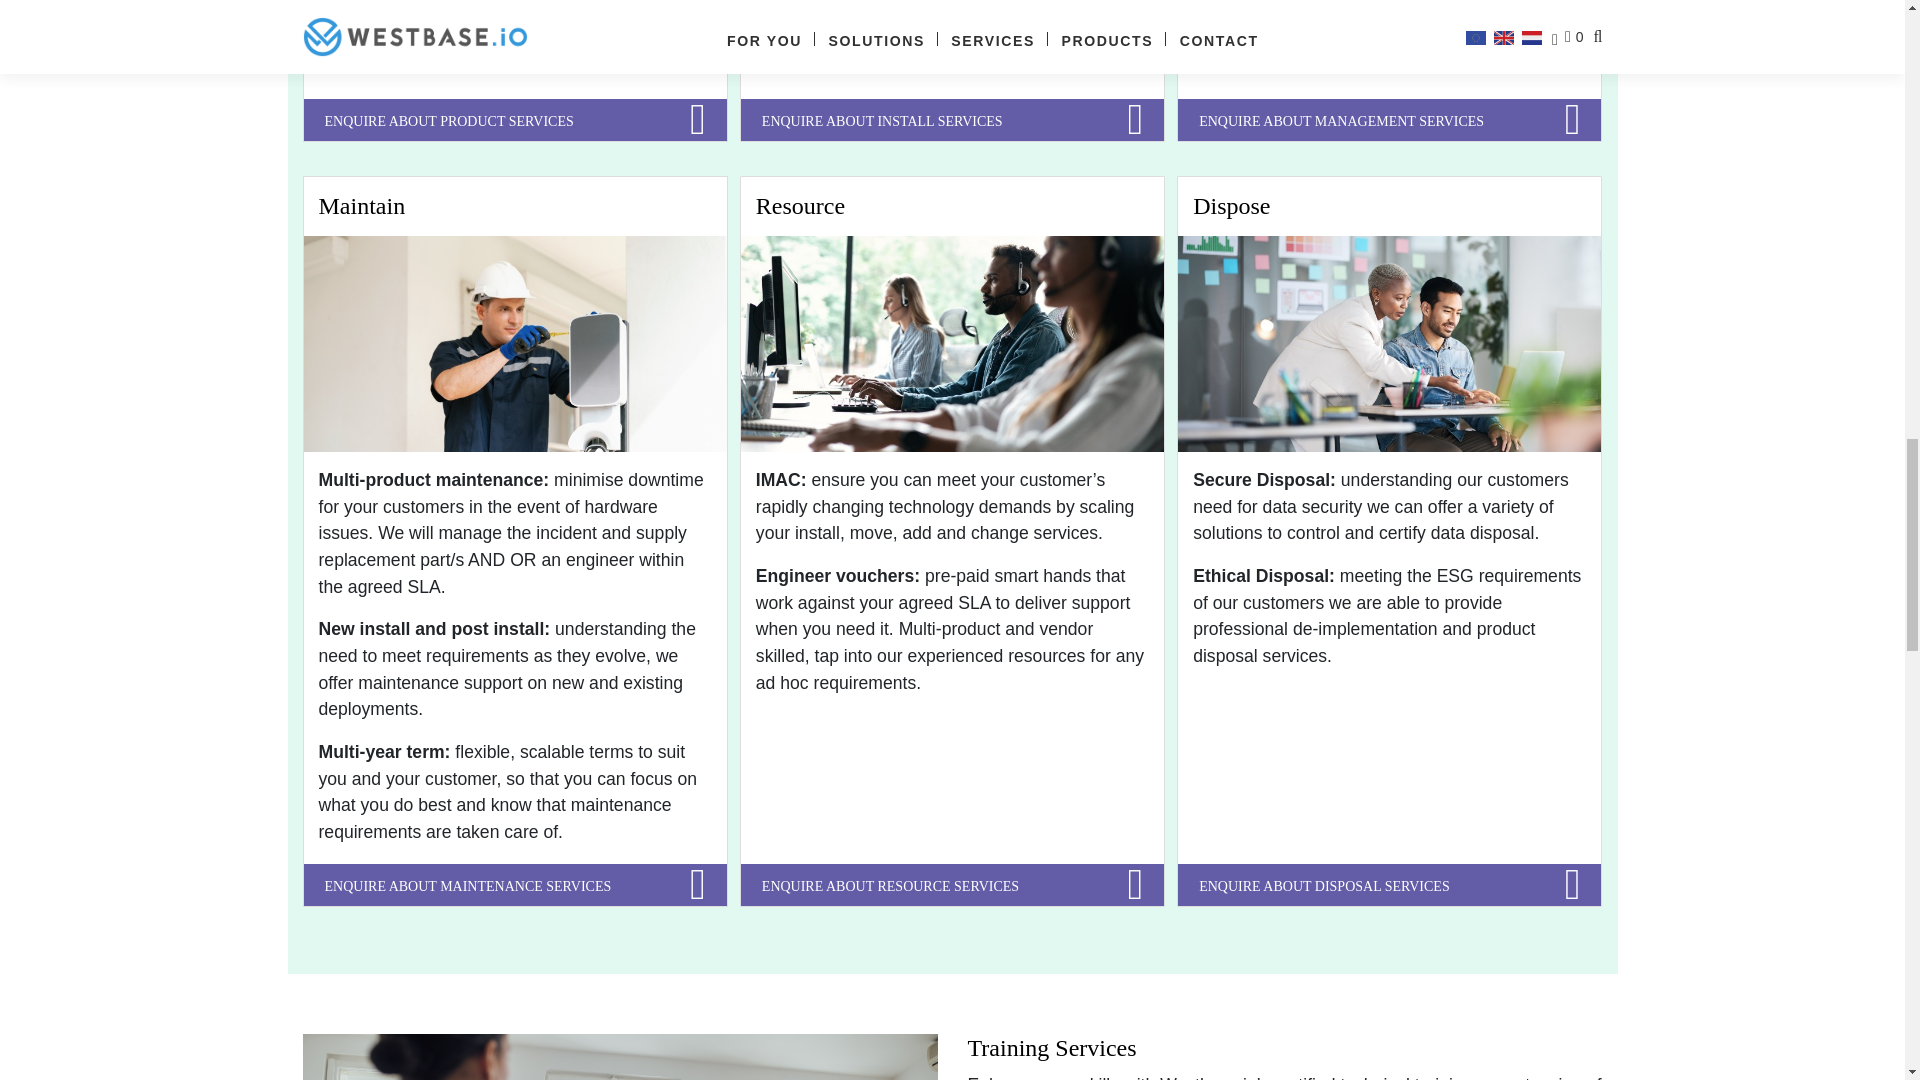  Describe the element at coordinates (515, 344) in the screenshot. I see `Maintenance Services` at that location.